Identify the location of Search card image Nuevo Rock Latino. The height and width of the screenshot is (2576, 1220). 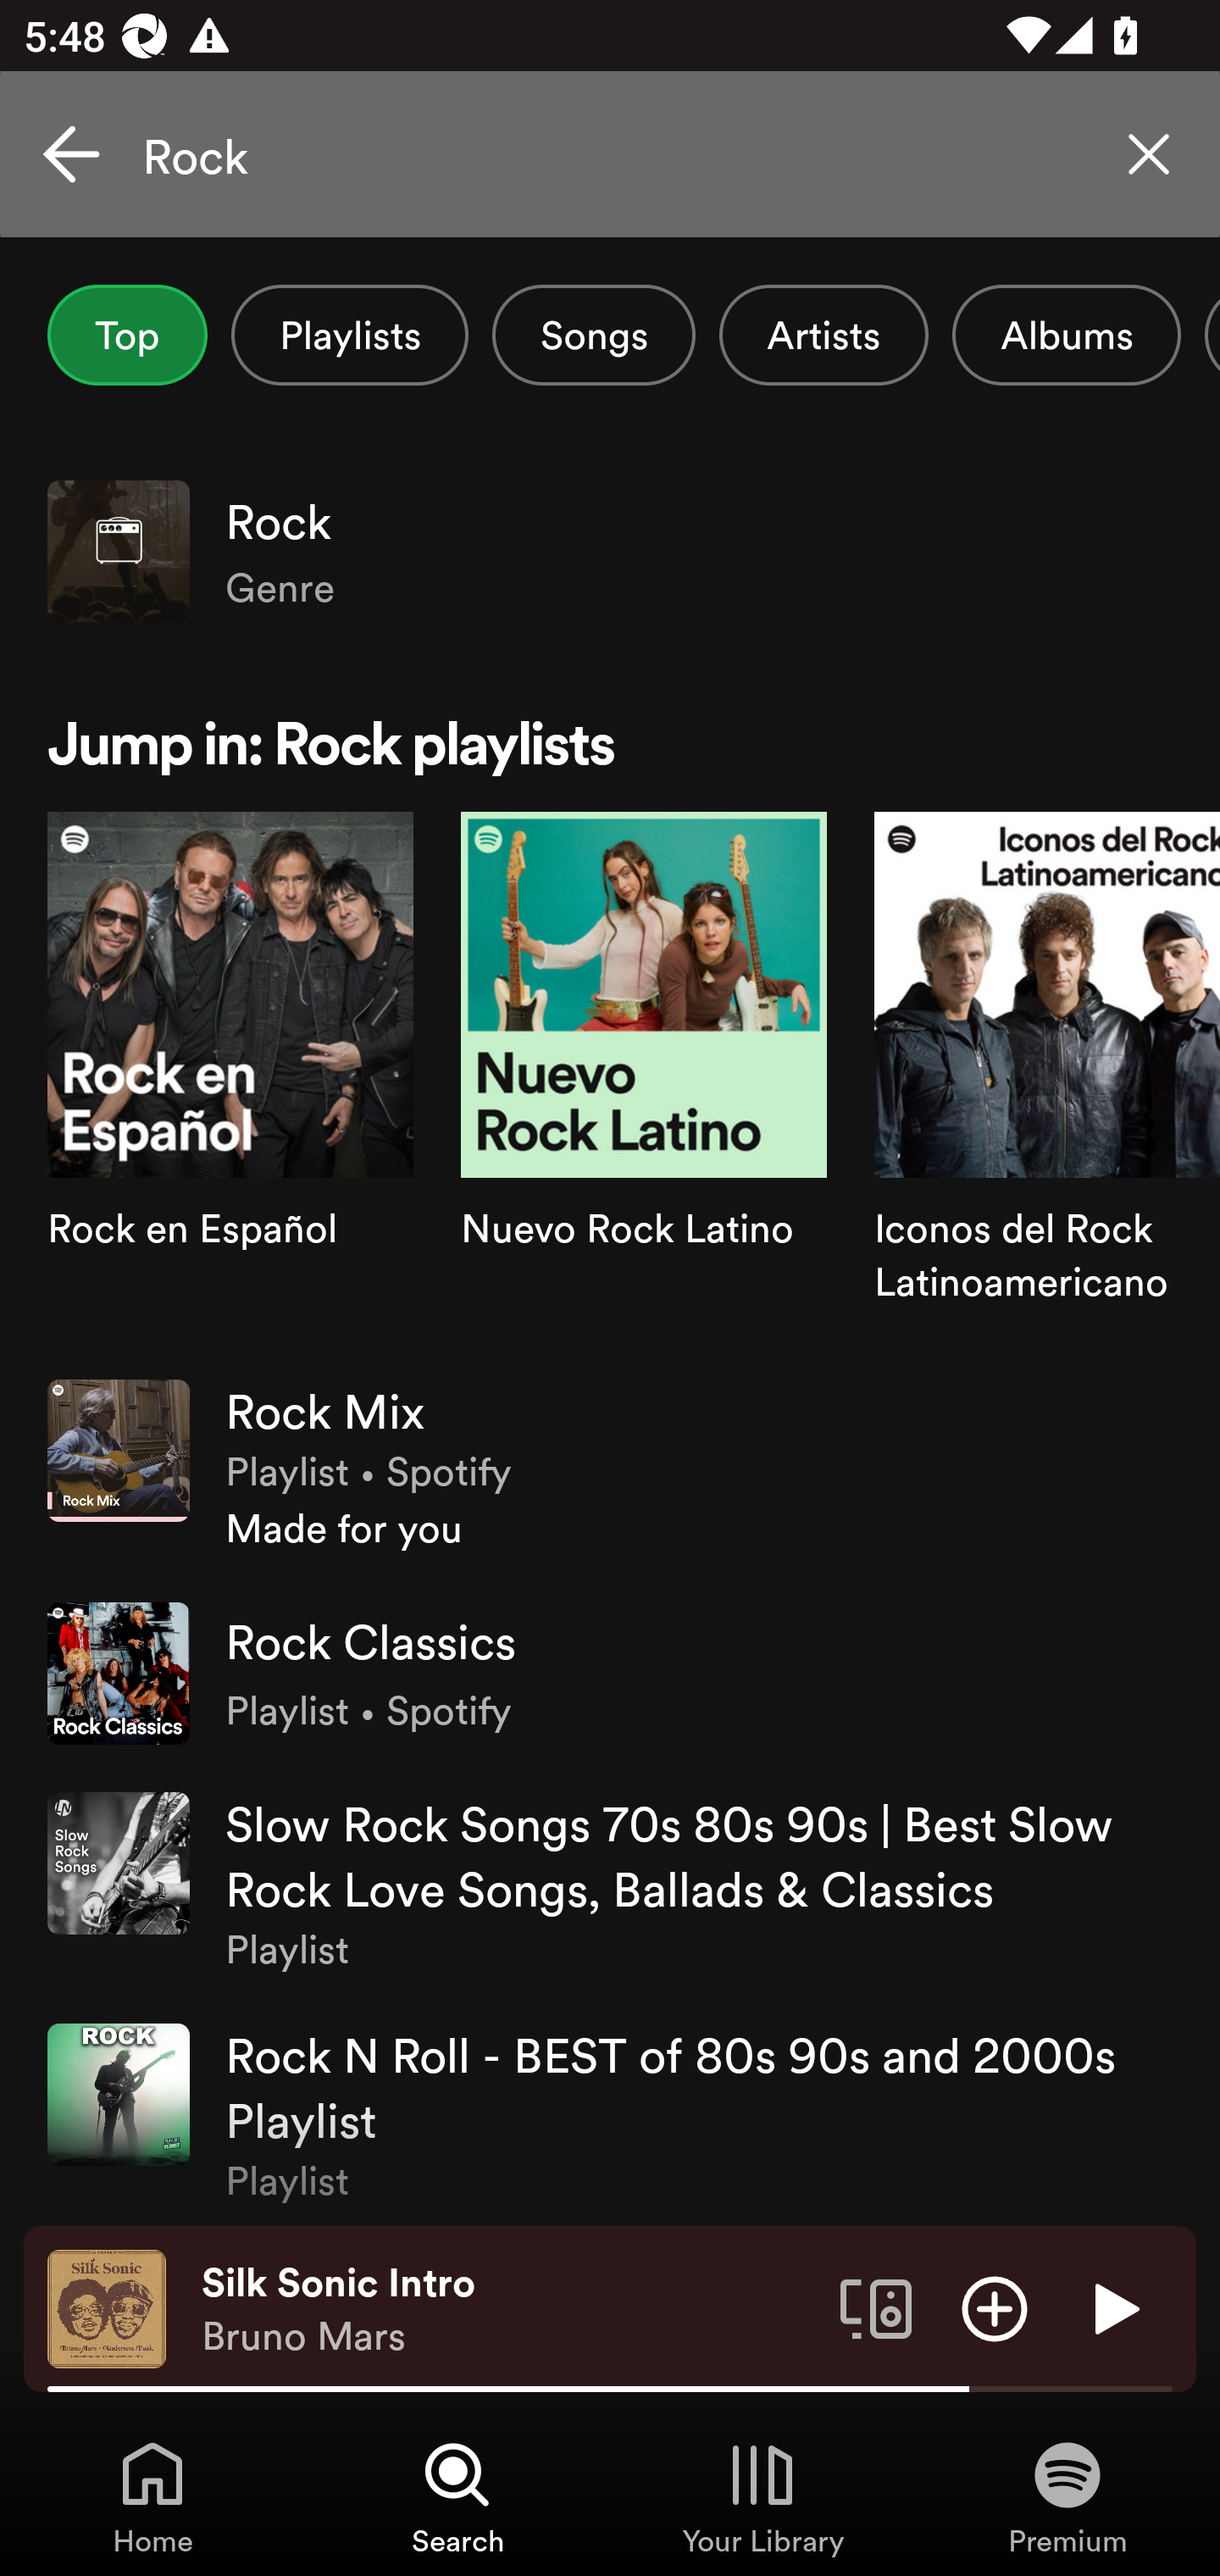
(644, 1083).